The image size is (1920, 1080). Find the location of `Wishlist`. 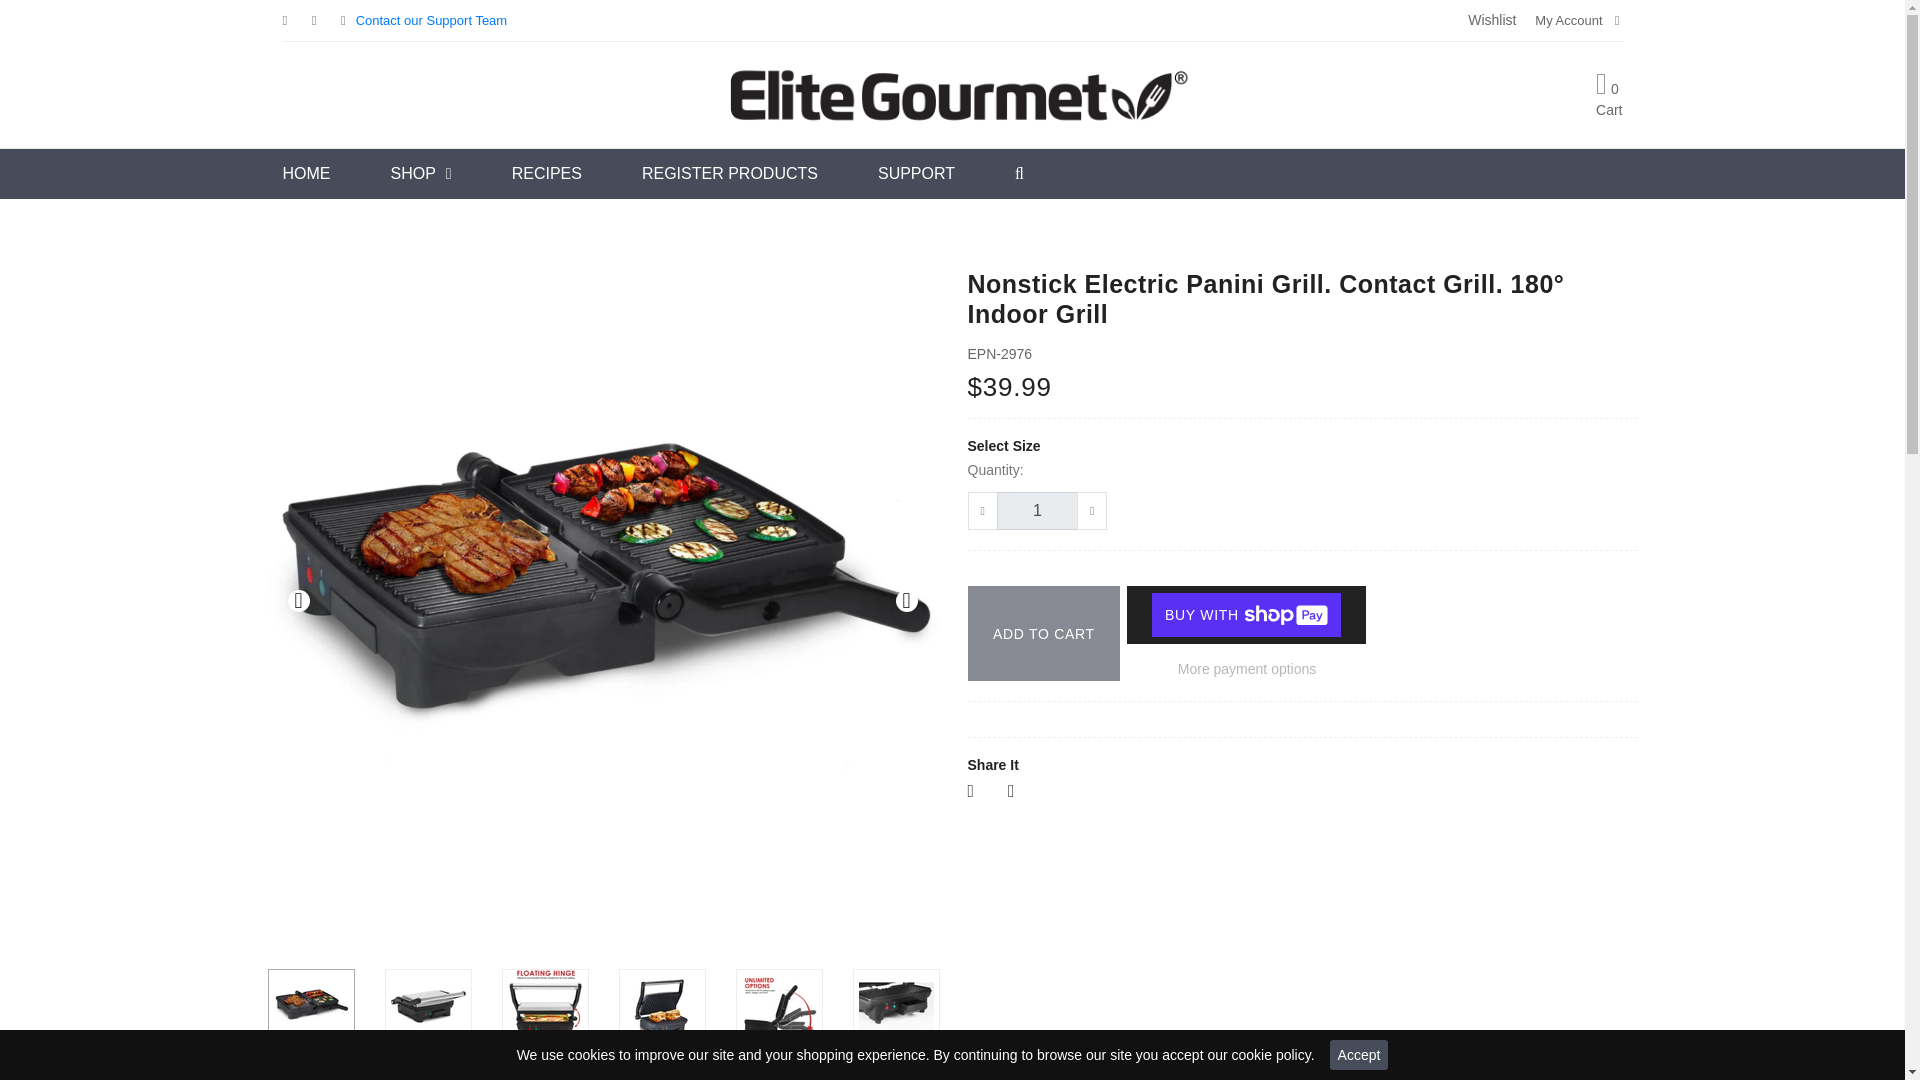

Wishlist is located at coordinates (1492, 20).